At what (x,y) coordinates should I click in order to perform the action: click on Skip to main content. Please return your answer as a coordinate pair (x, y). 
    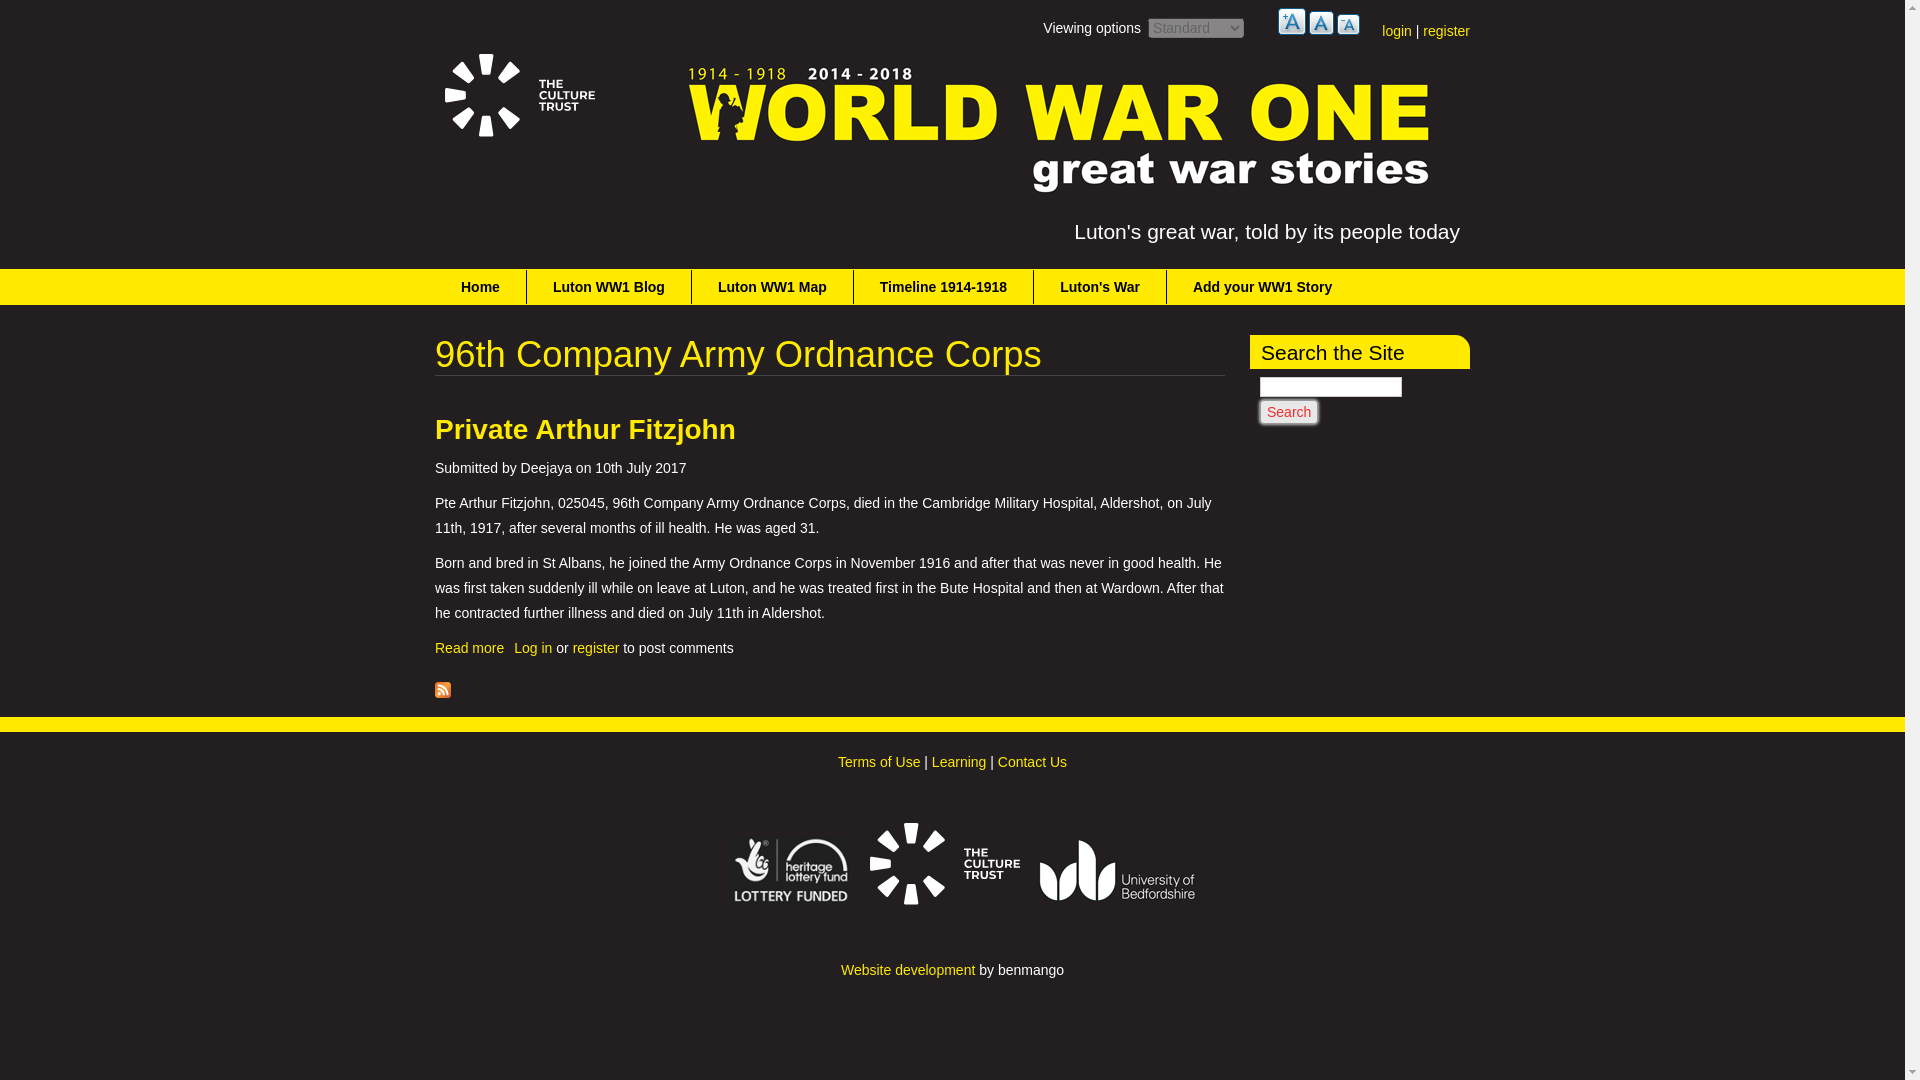
    Looking at the image, I should click on (469, 648).